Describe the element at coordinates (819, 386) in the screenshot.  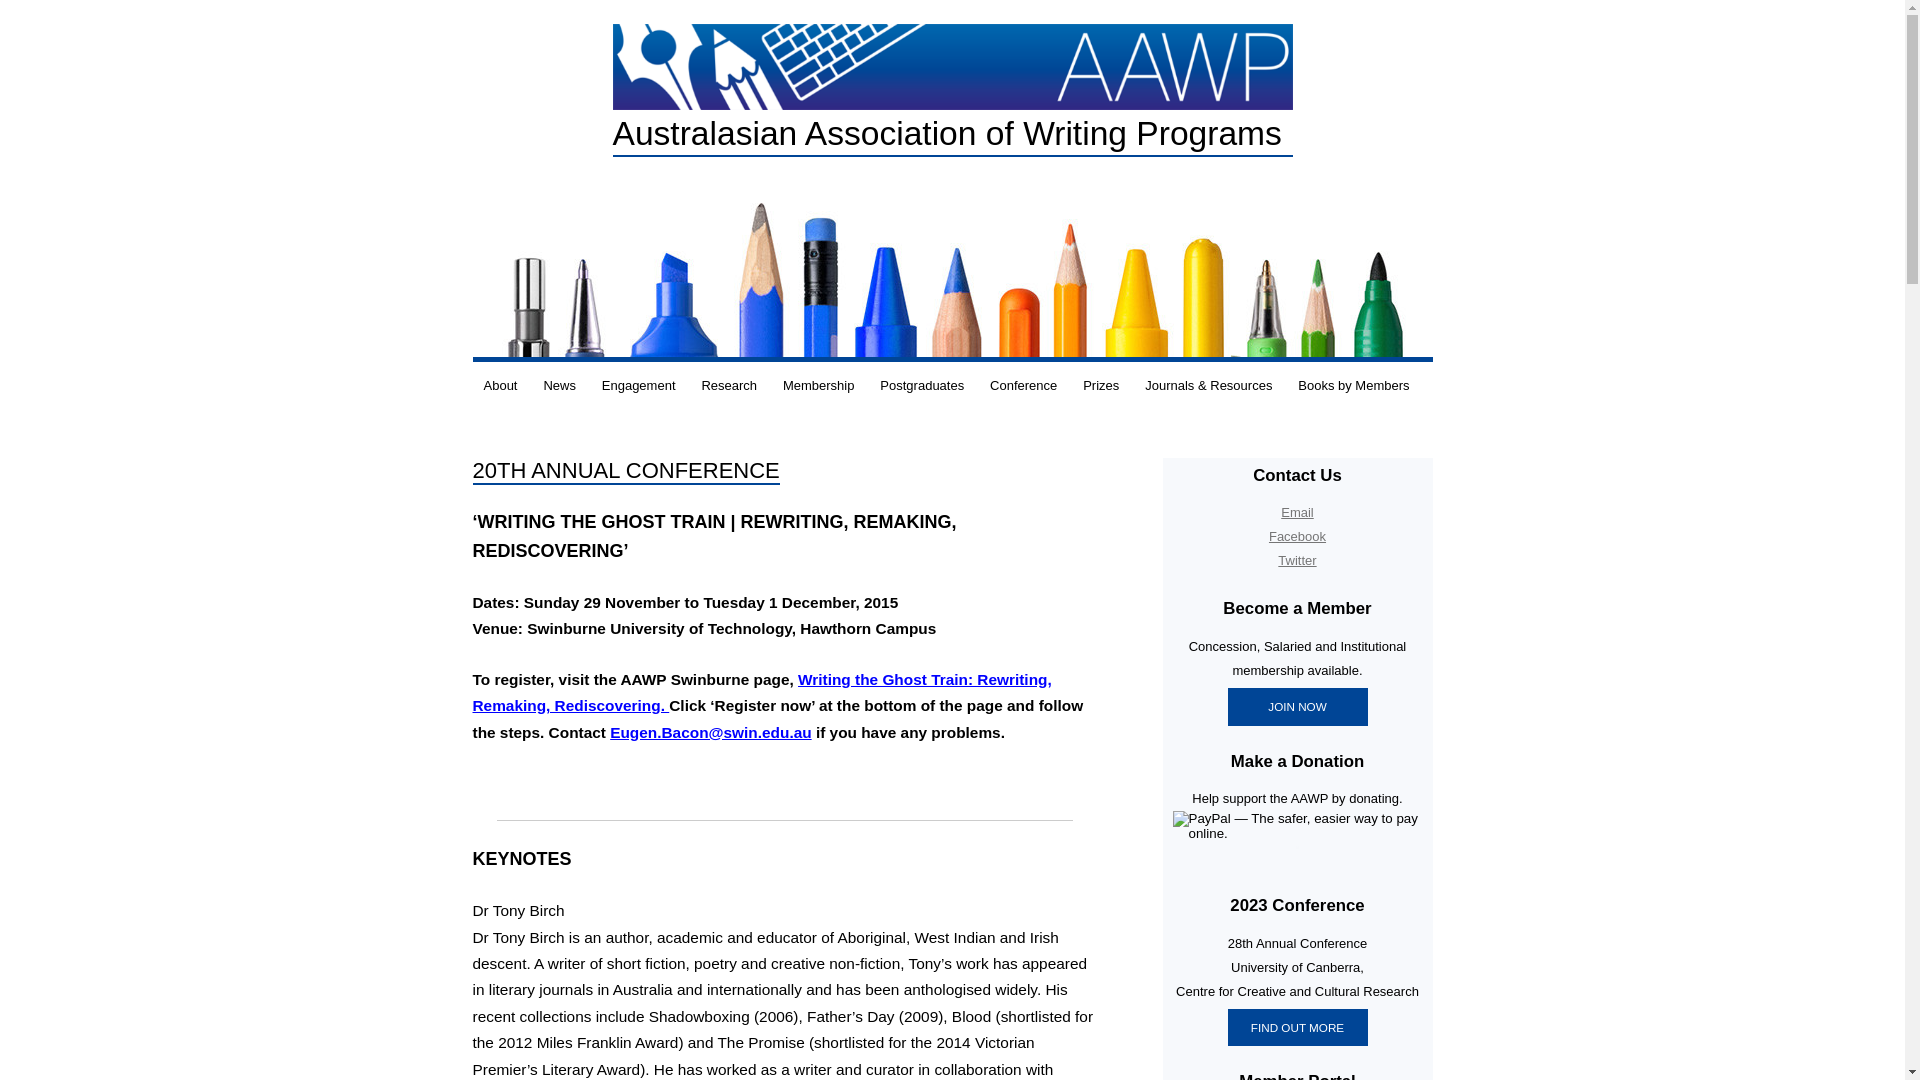
I see `Membership` at that location.